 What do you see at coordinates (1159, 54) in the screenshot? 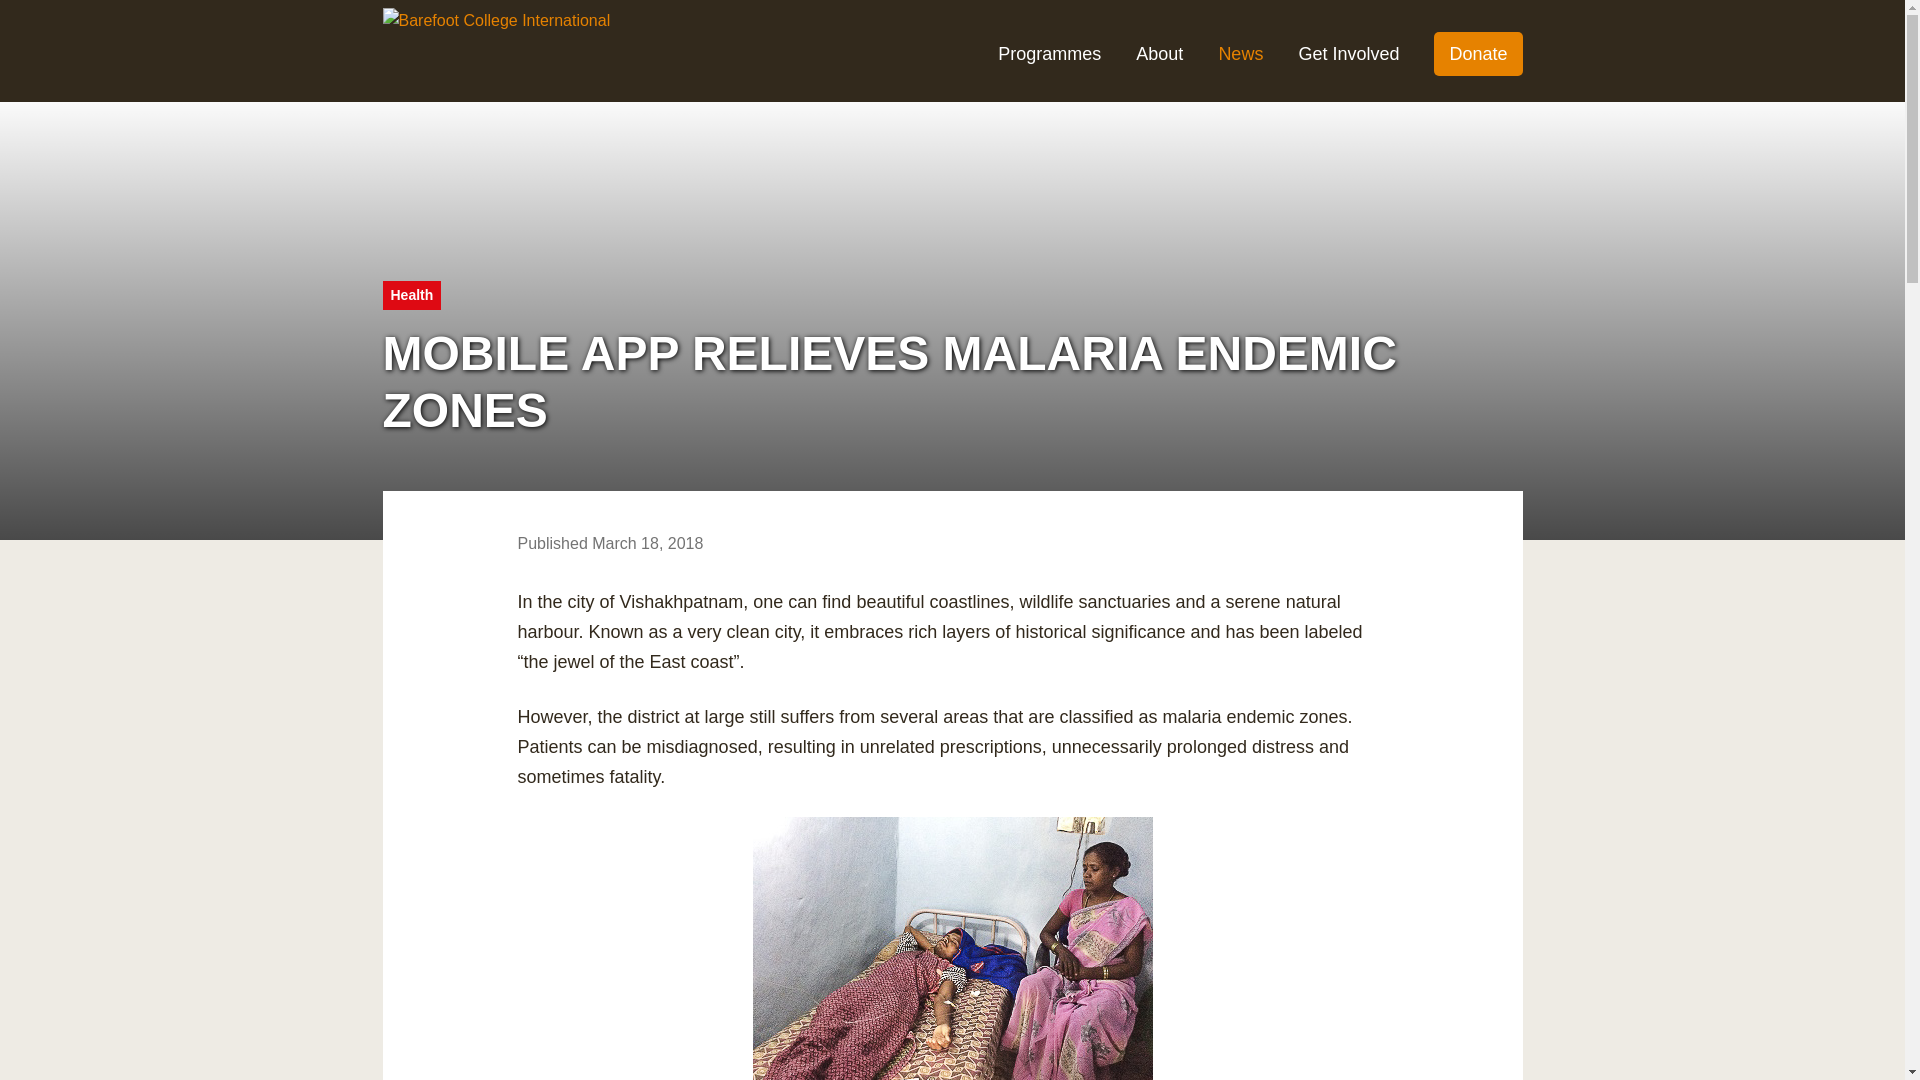
I see `About` at bounding box center [1159, 54].